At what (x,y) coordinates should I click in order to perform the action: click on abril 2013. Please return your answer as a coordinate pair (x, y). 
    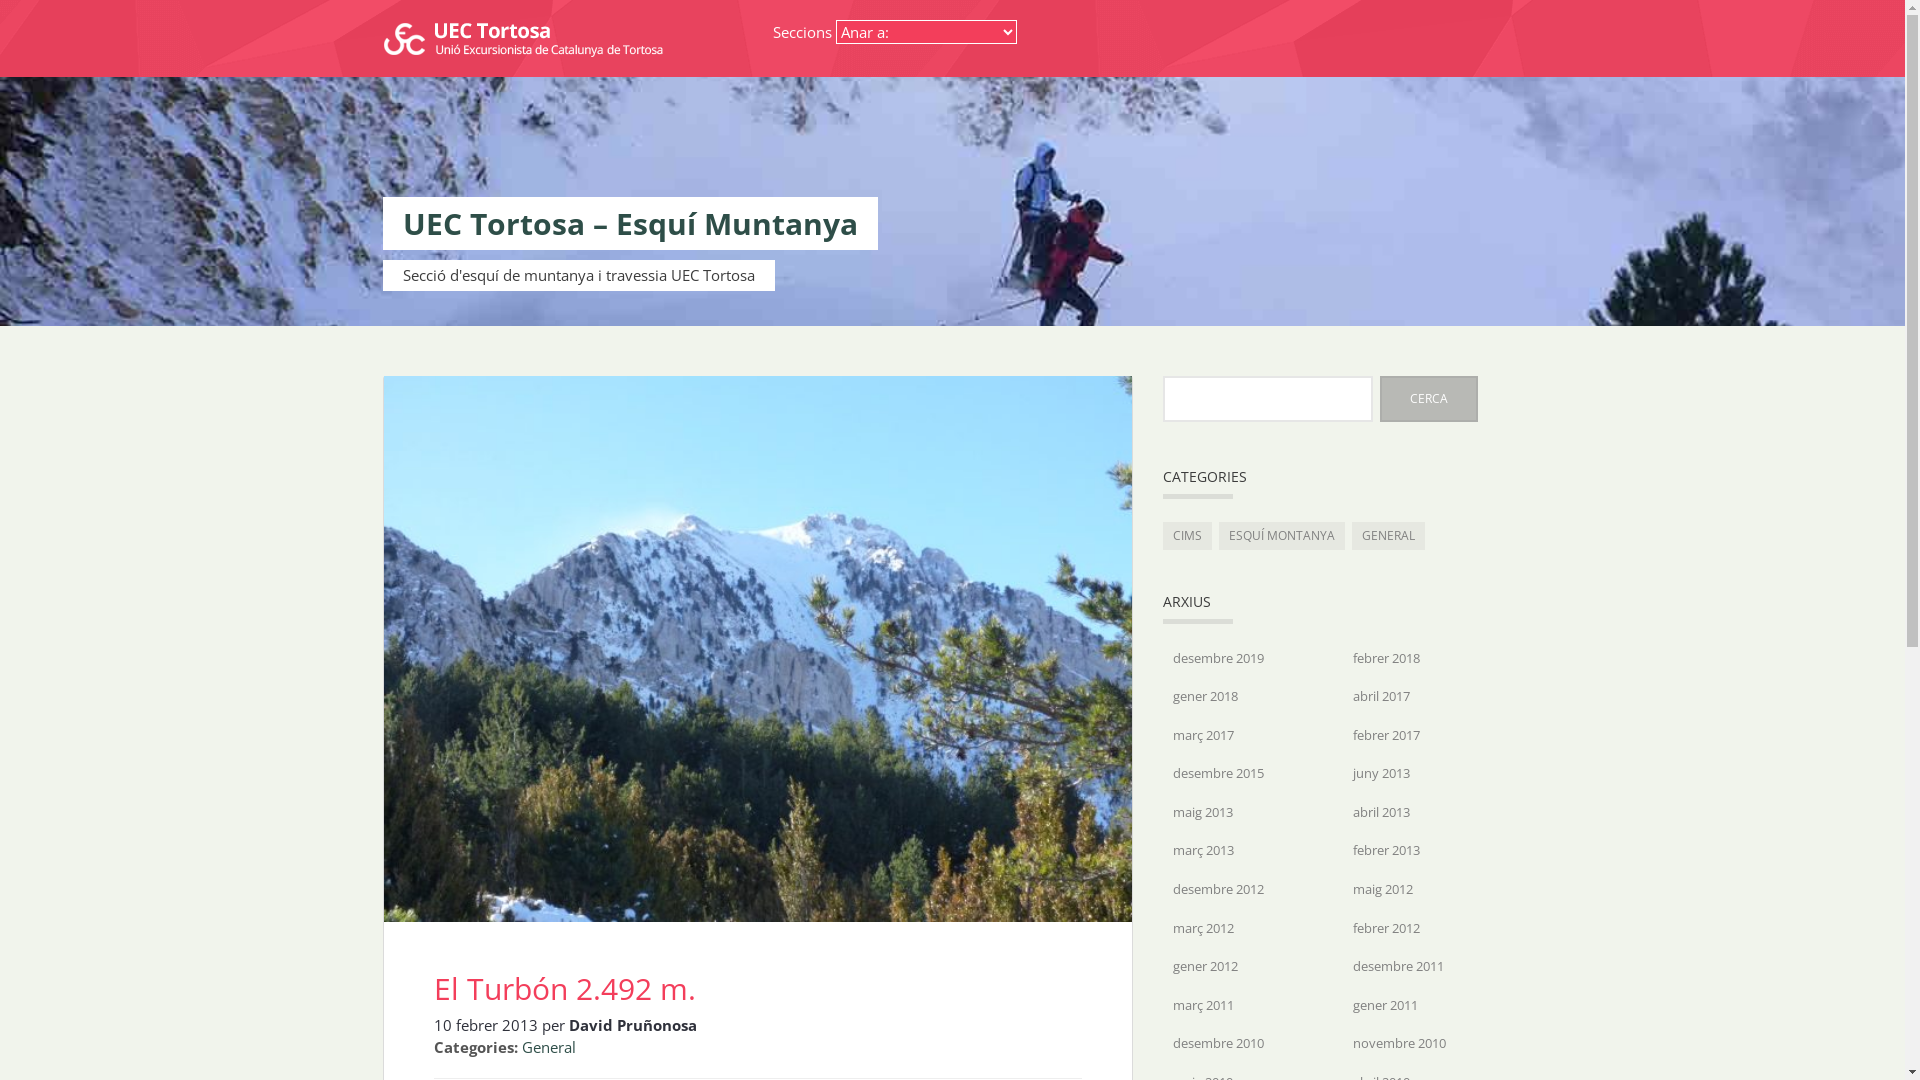
    Looking at the image, I should click on (1380, 812).